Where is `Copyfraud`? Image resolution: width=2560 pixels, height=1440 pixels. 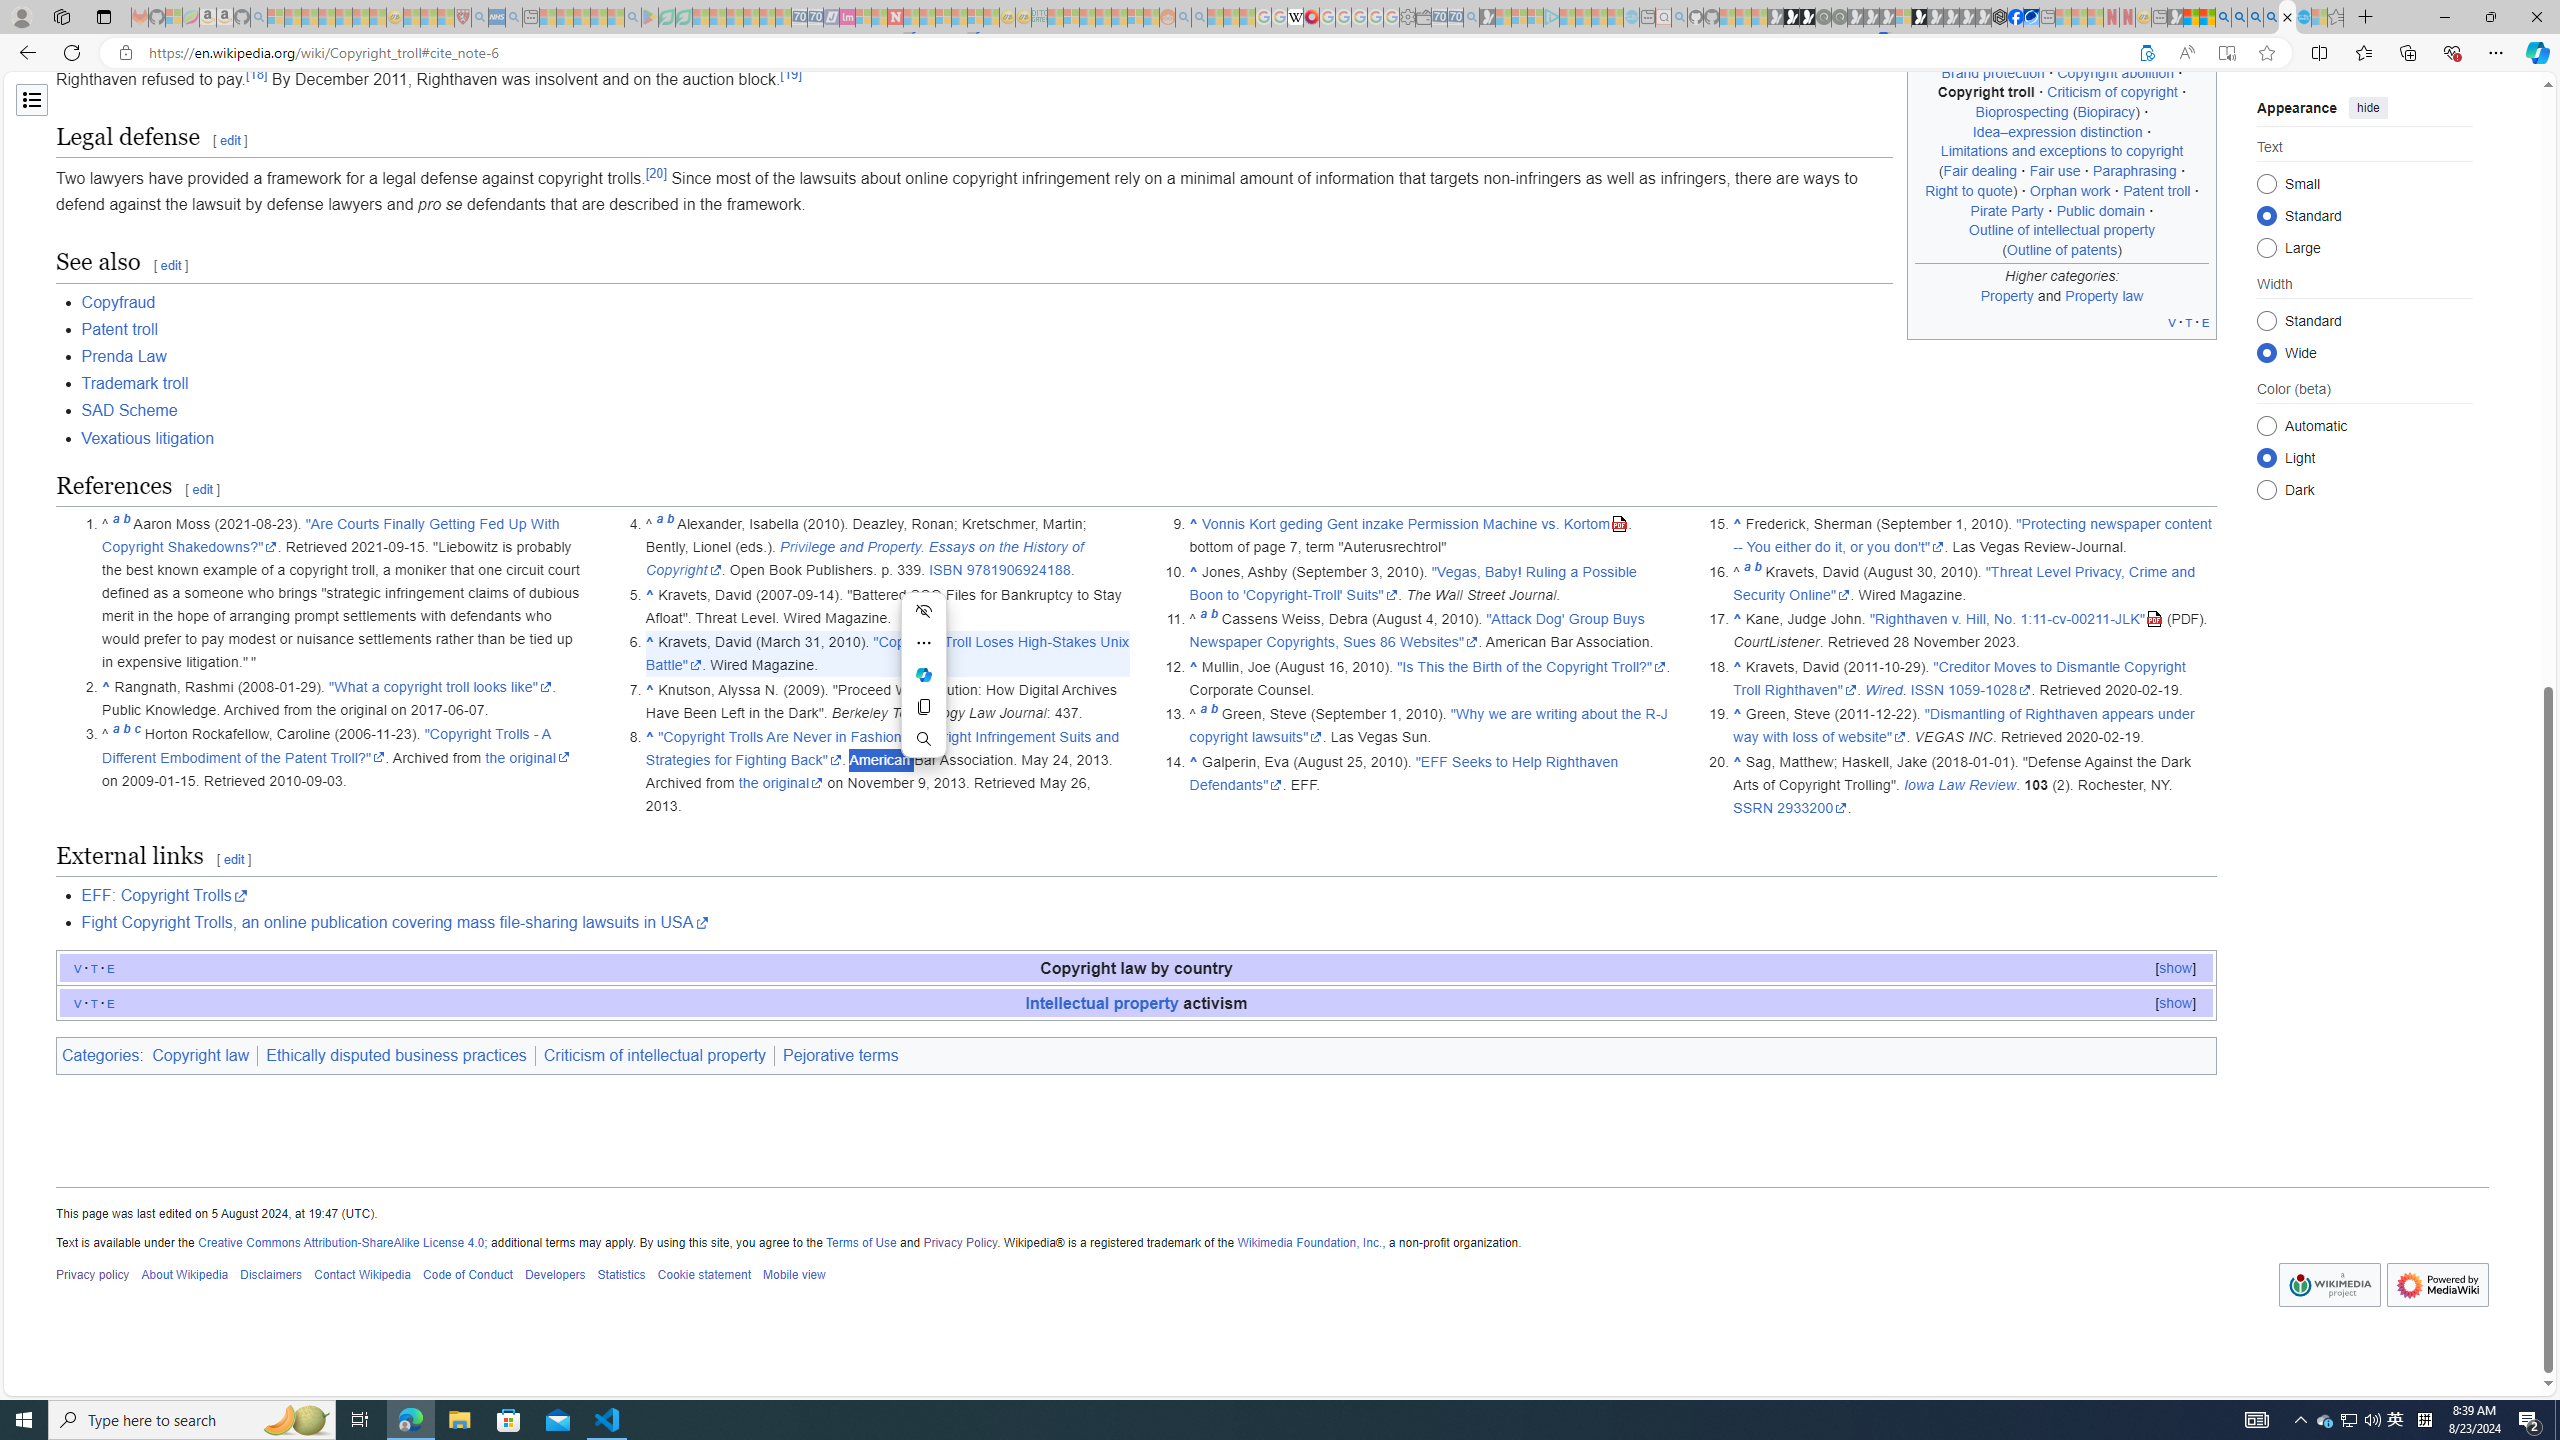 Copyfraud is located at coordinates (1148, 302).